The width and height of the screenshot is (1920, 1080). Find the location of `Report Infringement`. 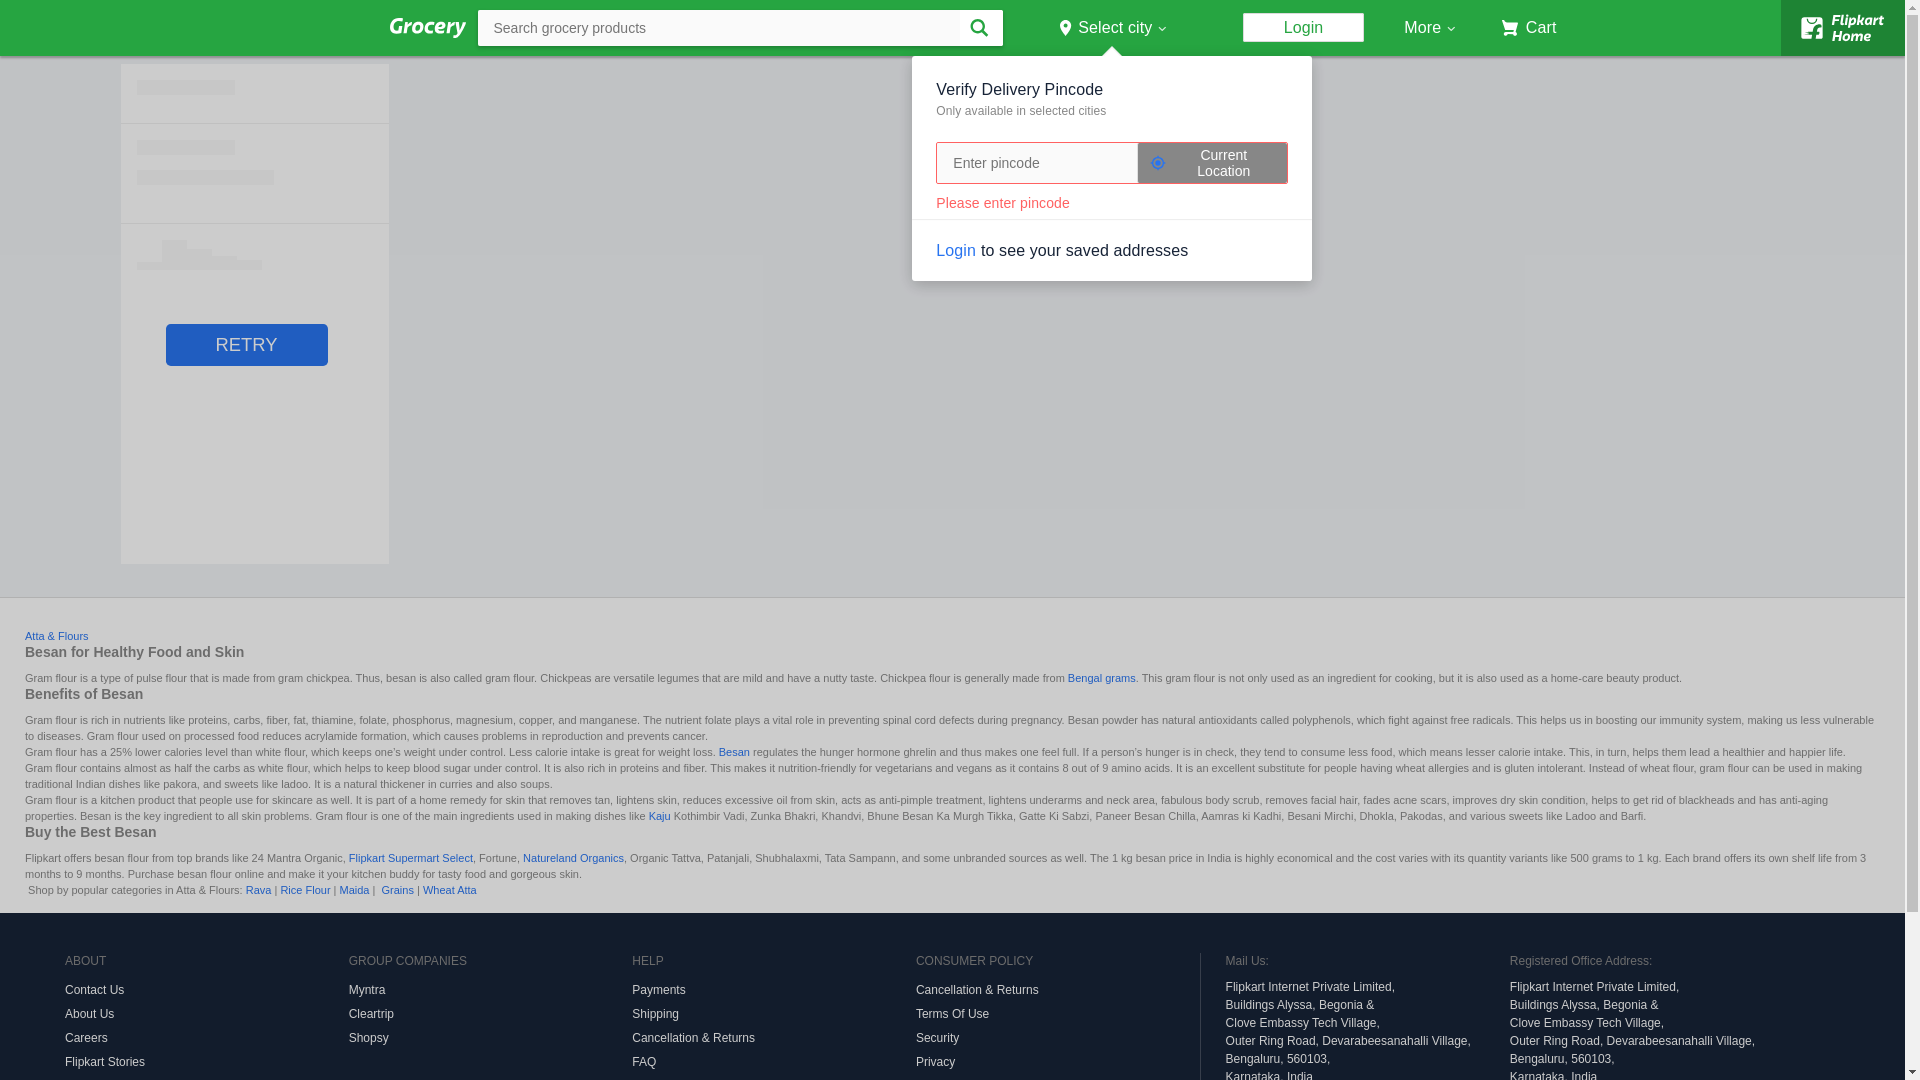

Report Infringement is located at coordinates (773, 1076).